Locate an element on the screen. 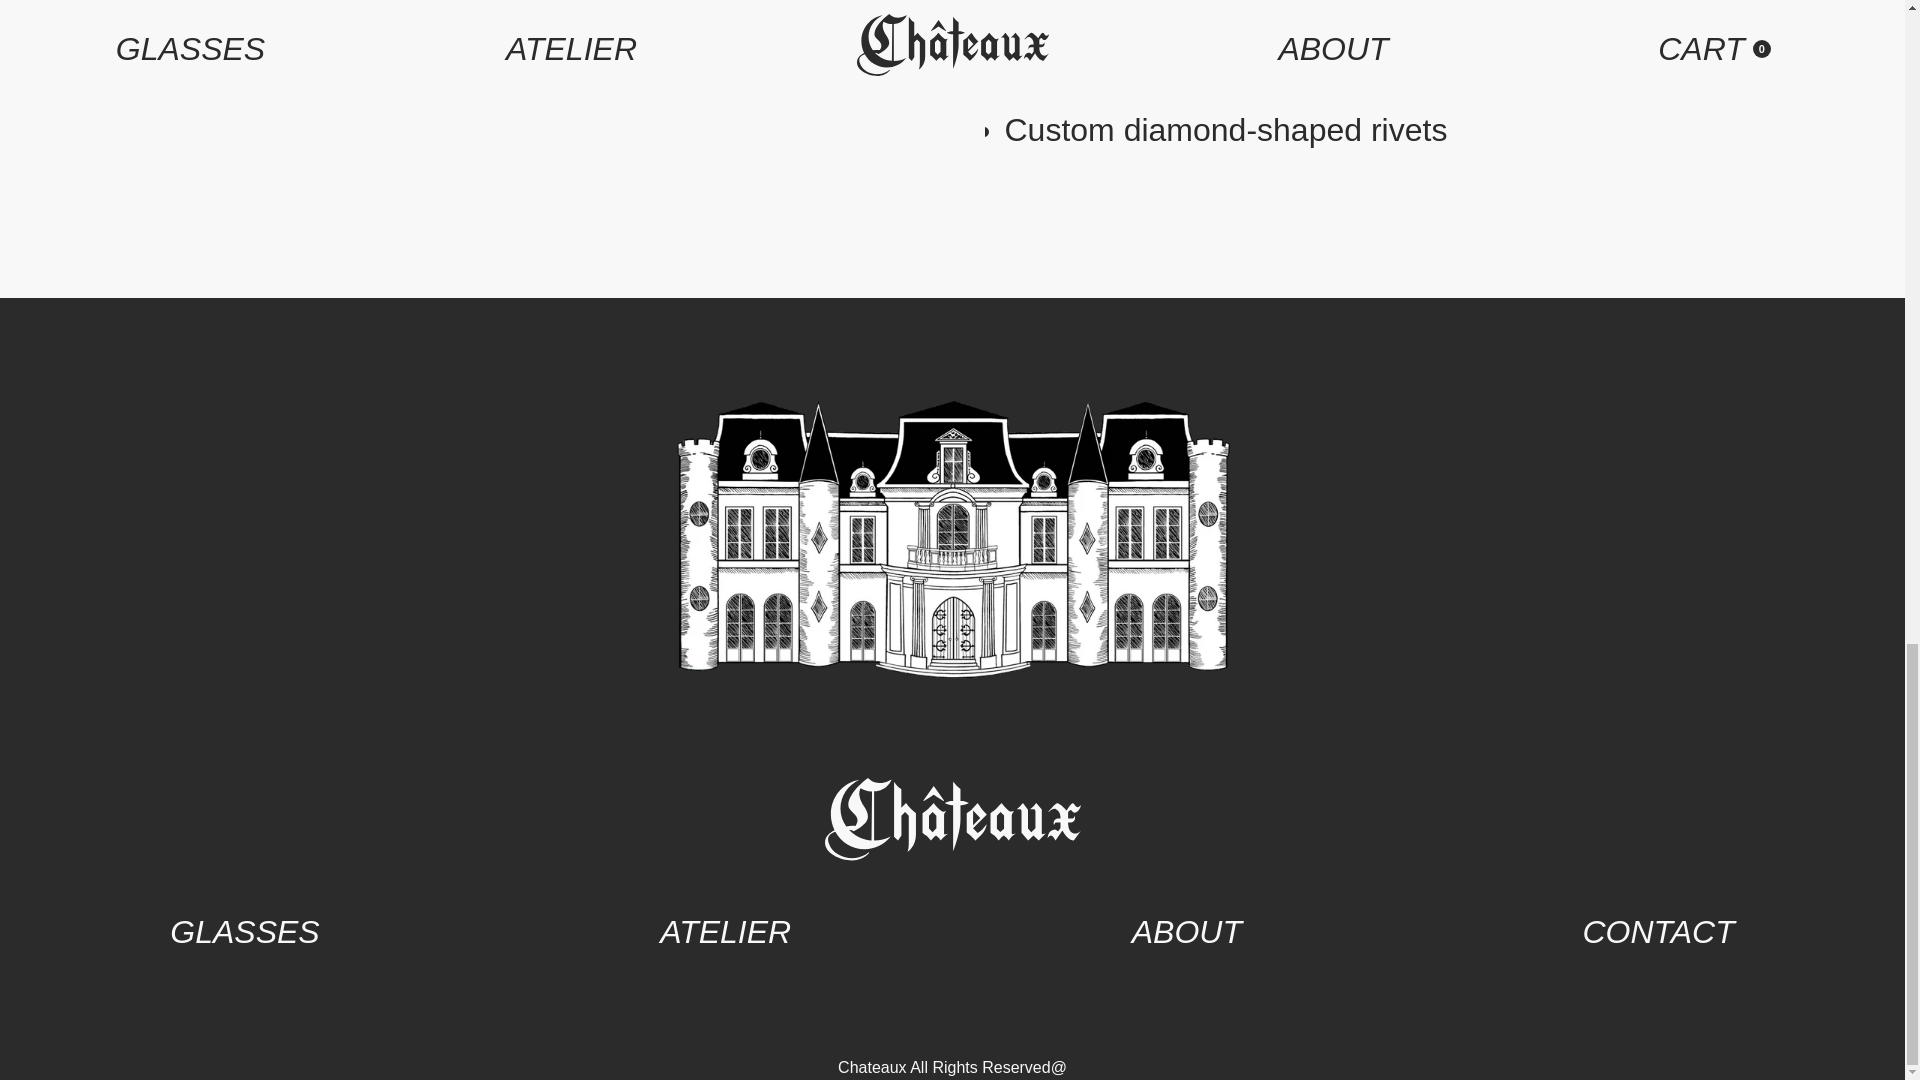  ATELIER is located at coordinates (726, 932).